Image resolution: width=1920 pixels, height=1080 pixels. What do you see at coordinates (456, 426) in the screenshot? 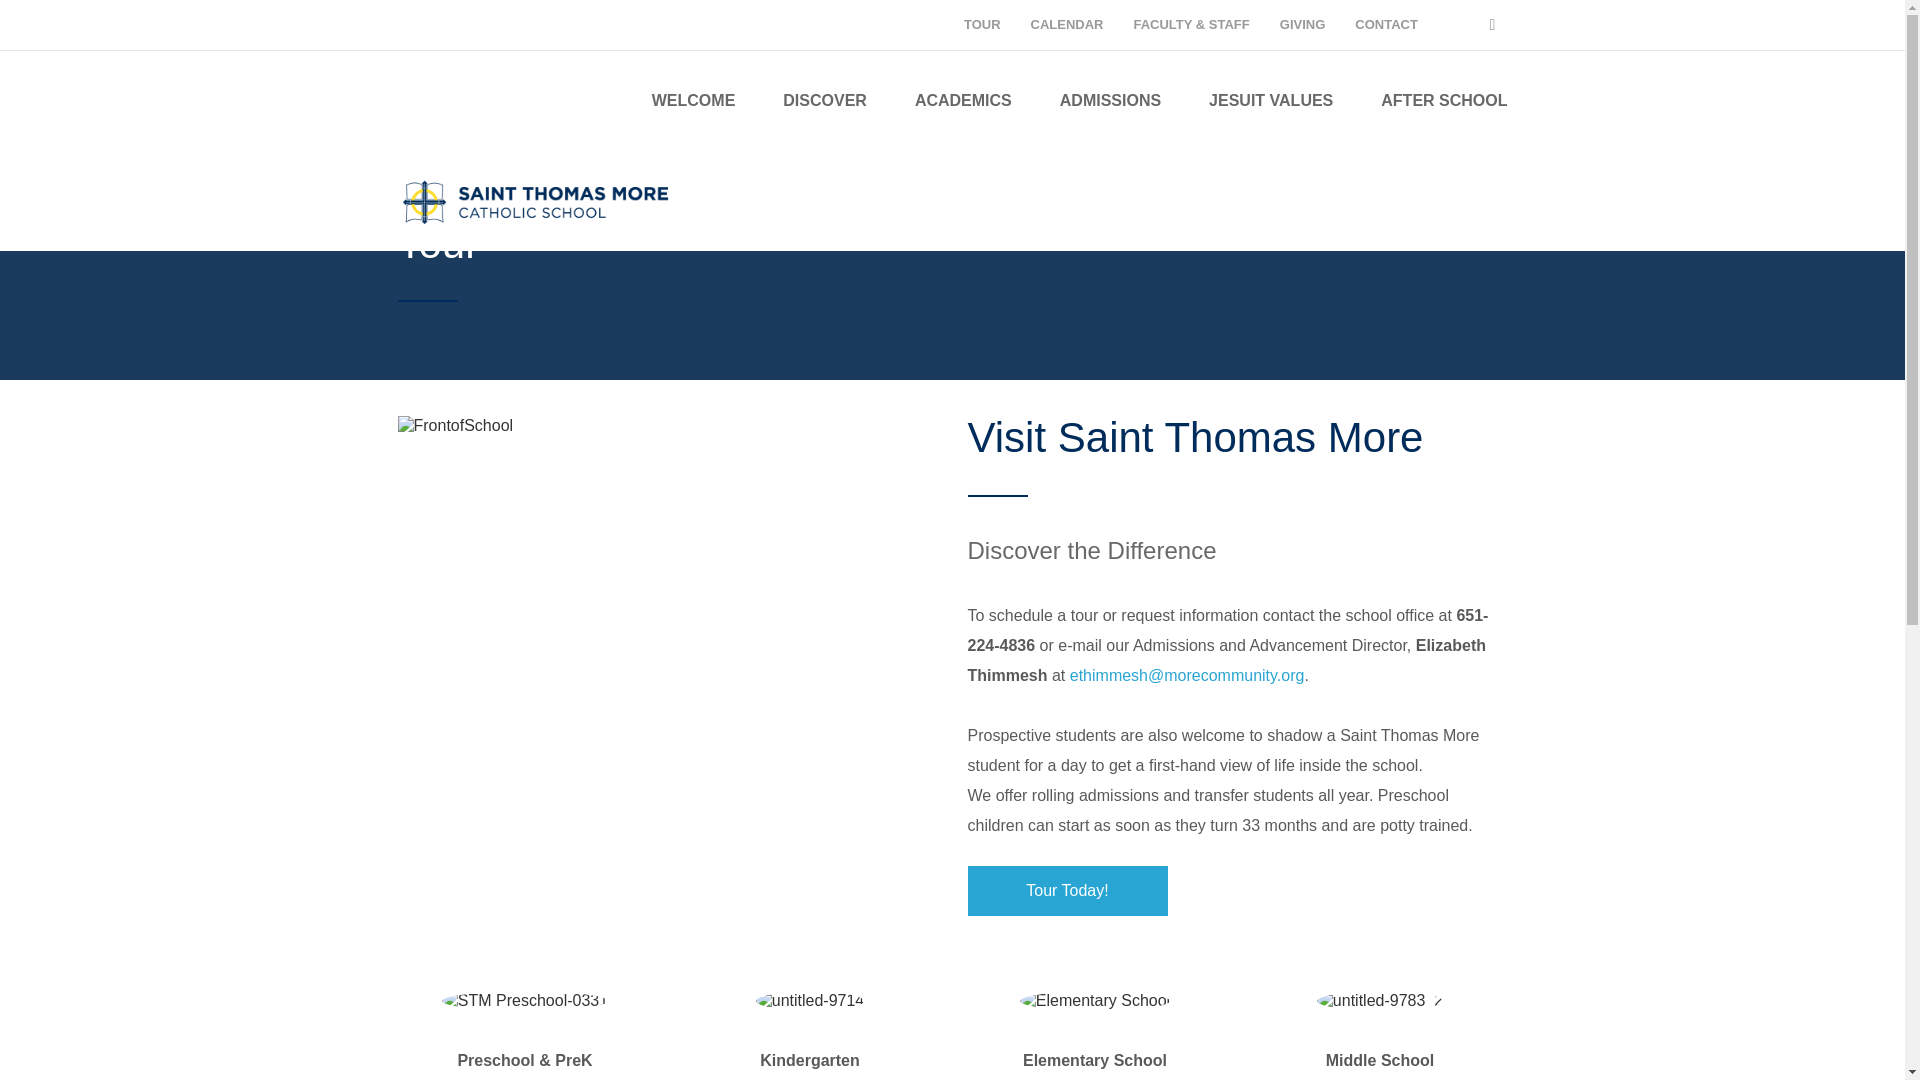
I see `FrontofSchool` at bounding box center [456, 426].